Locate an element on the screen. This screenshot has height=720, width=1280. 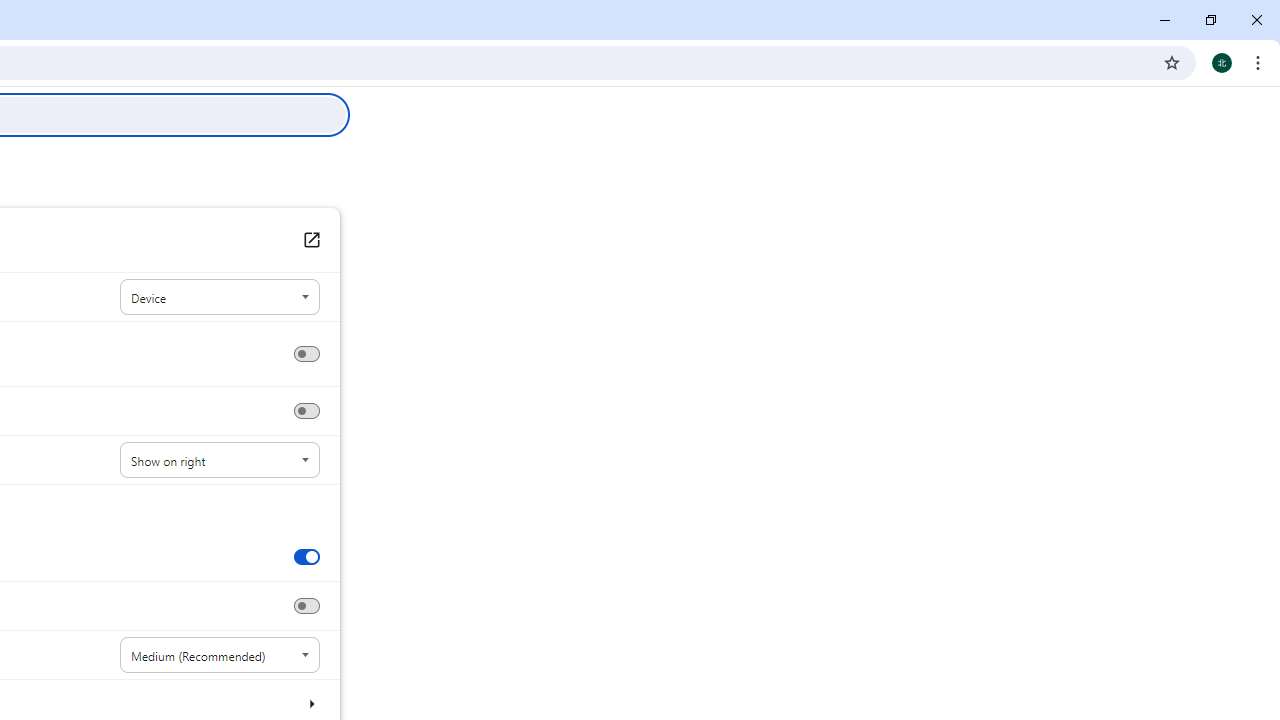
Font size is located at coordinates (220, 655).